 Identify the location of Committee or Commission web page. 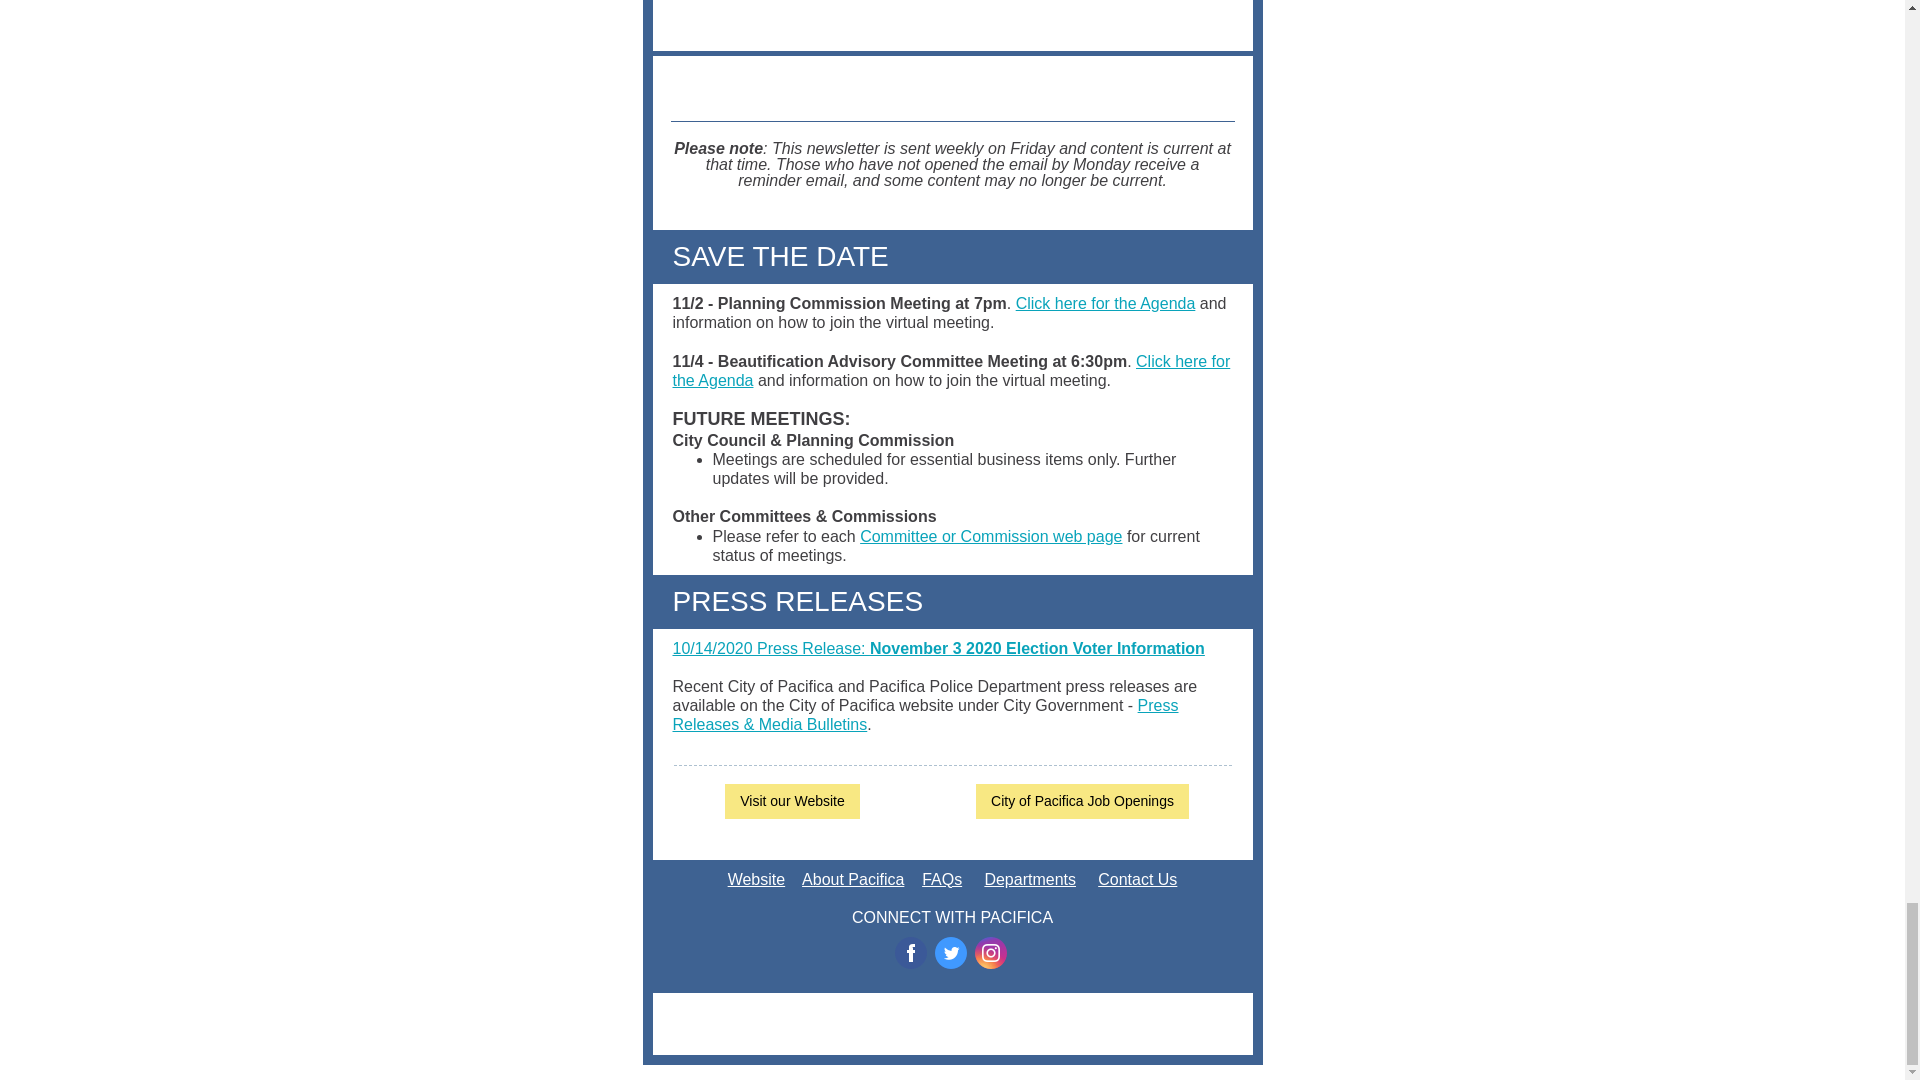
(990, 536).